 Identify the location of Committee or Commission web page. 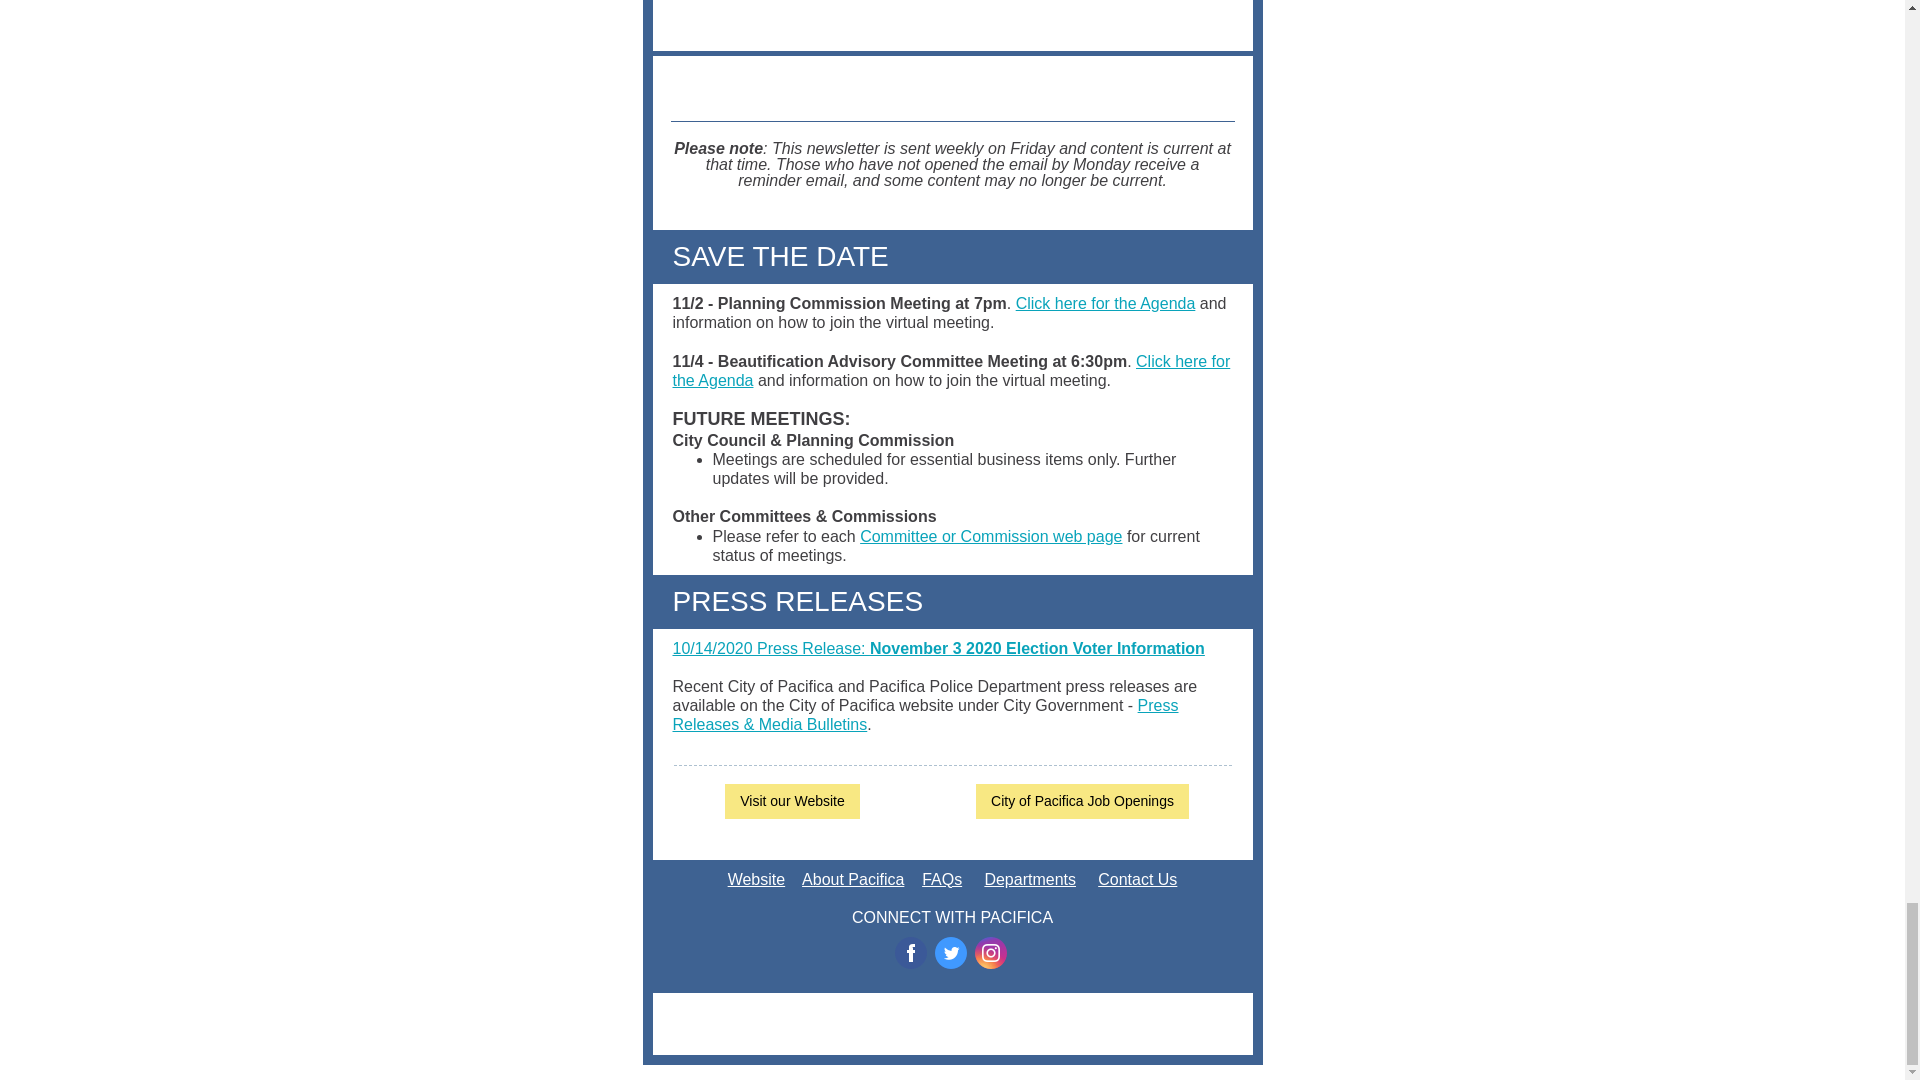
(990, 536).